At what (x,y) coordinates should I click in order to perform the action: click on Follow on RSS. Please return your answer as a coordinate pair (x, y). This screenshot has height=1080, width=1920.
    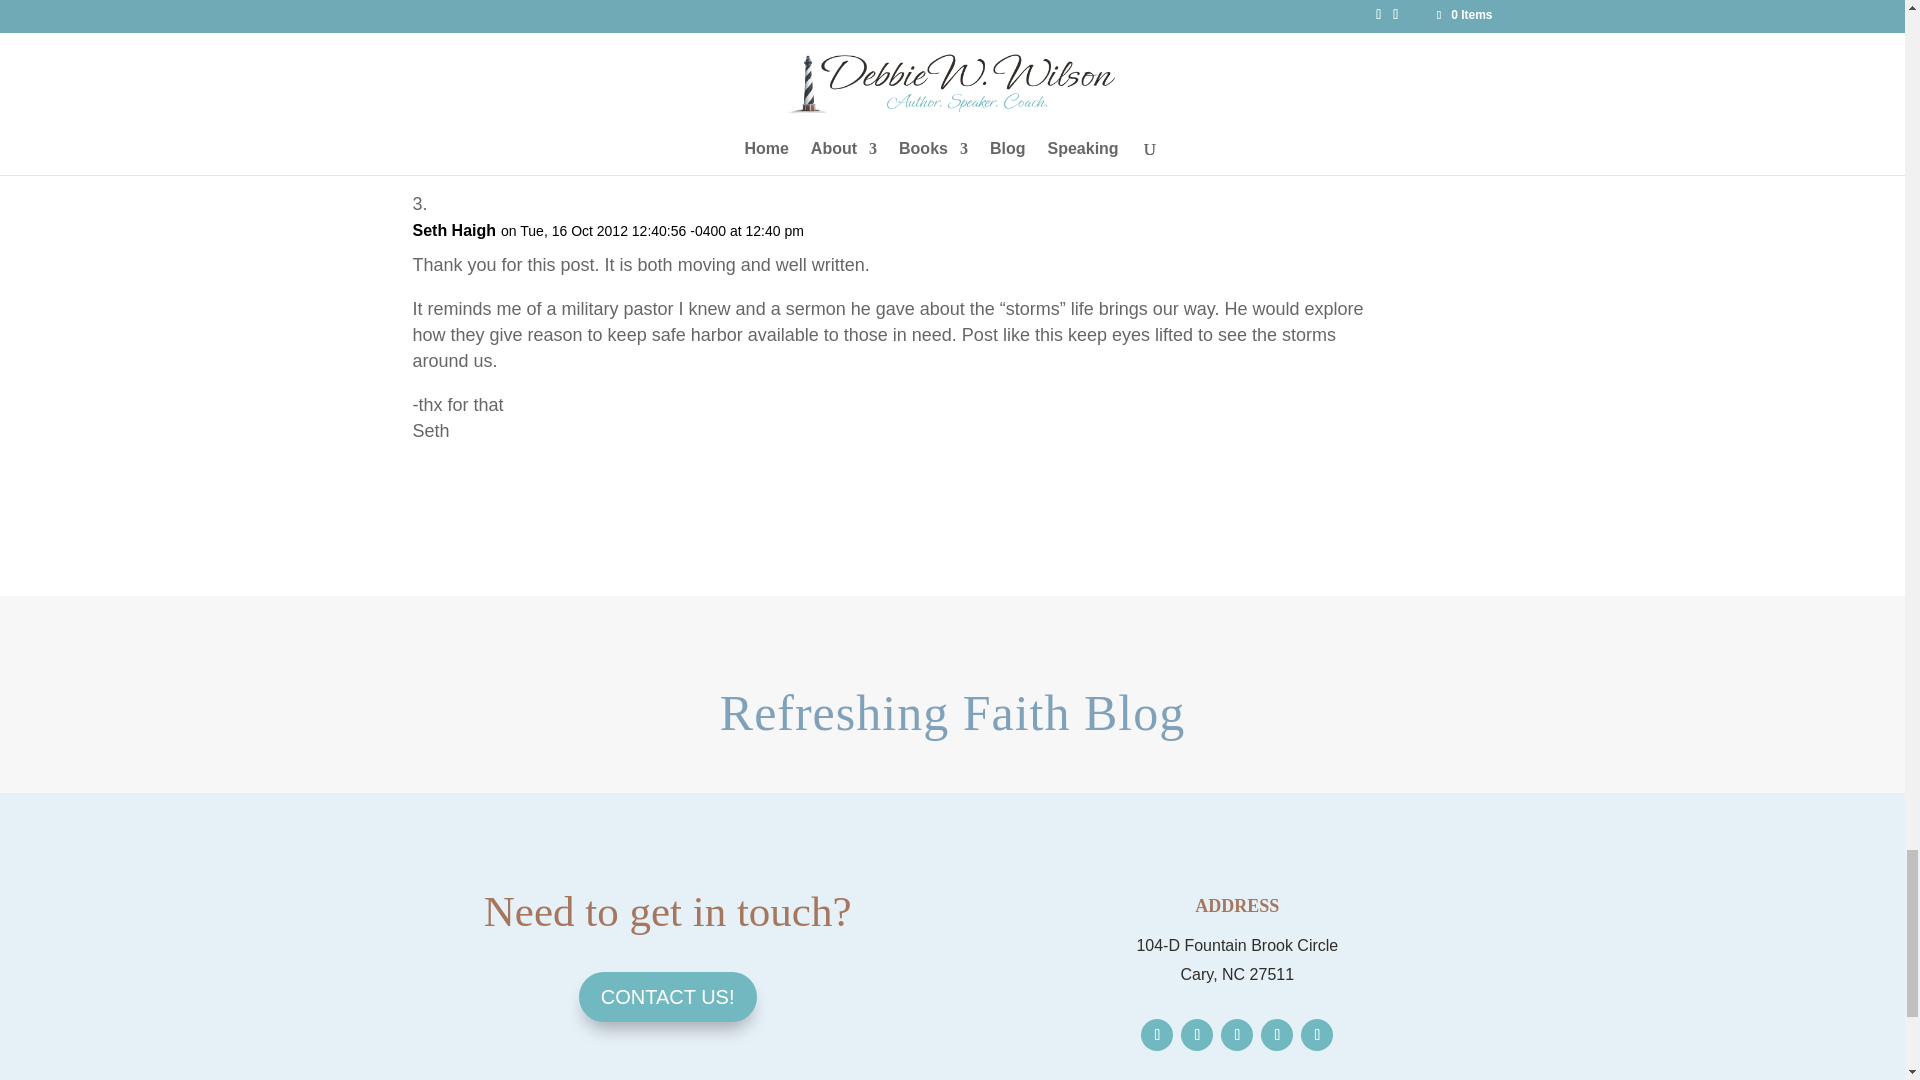
    Looking at the image, I should click on (1316, 1034).